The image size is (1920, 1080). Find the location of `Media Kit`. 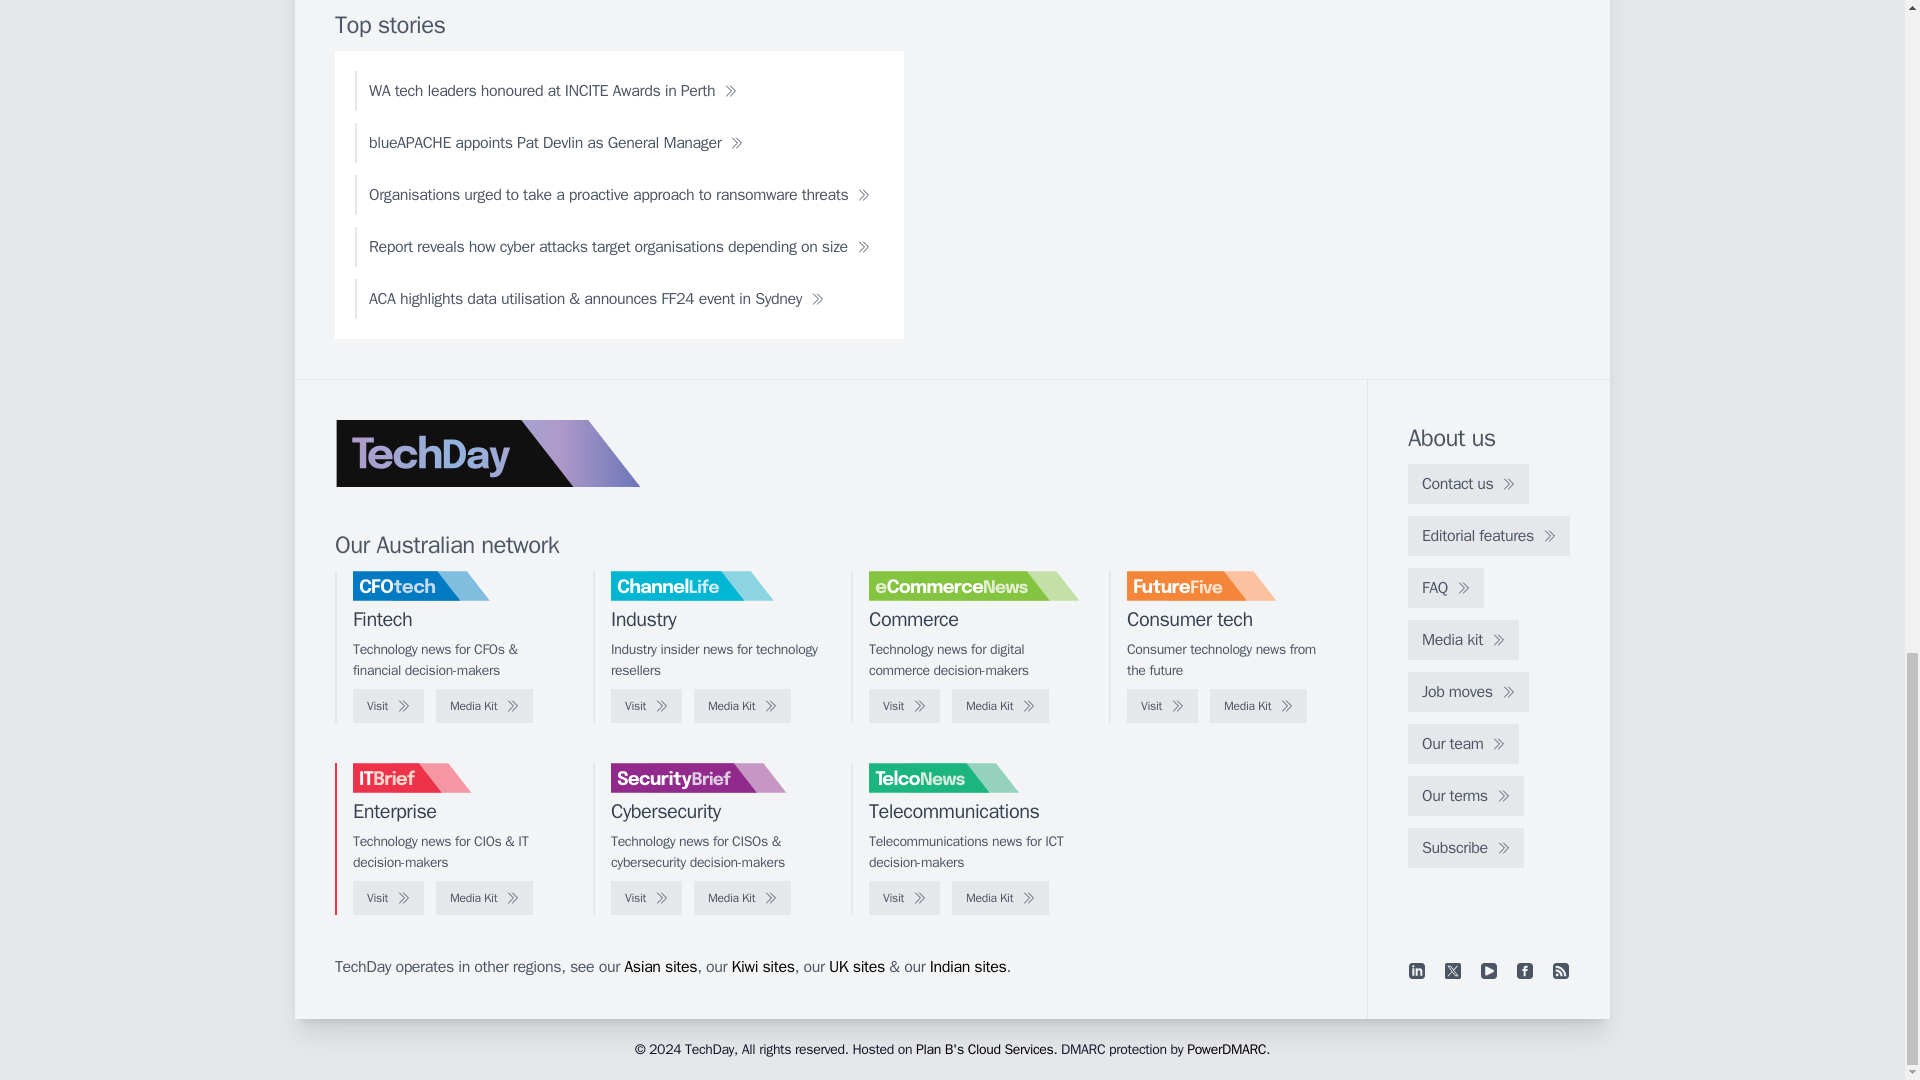

Media Kit is located at coordinates (1258, 706).